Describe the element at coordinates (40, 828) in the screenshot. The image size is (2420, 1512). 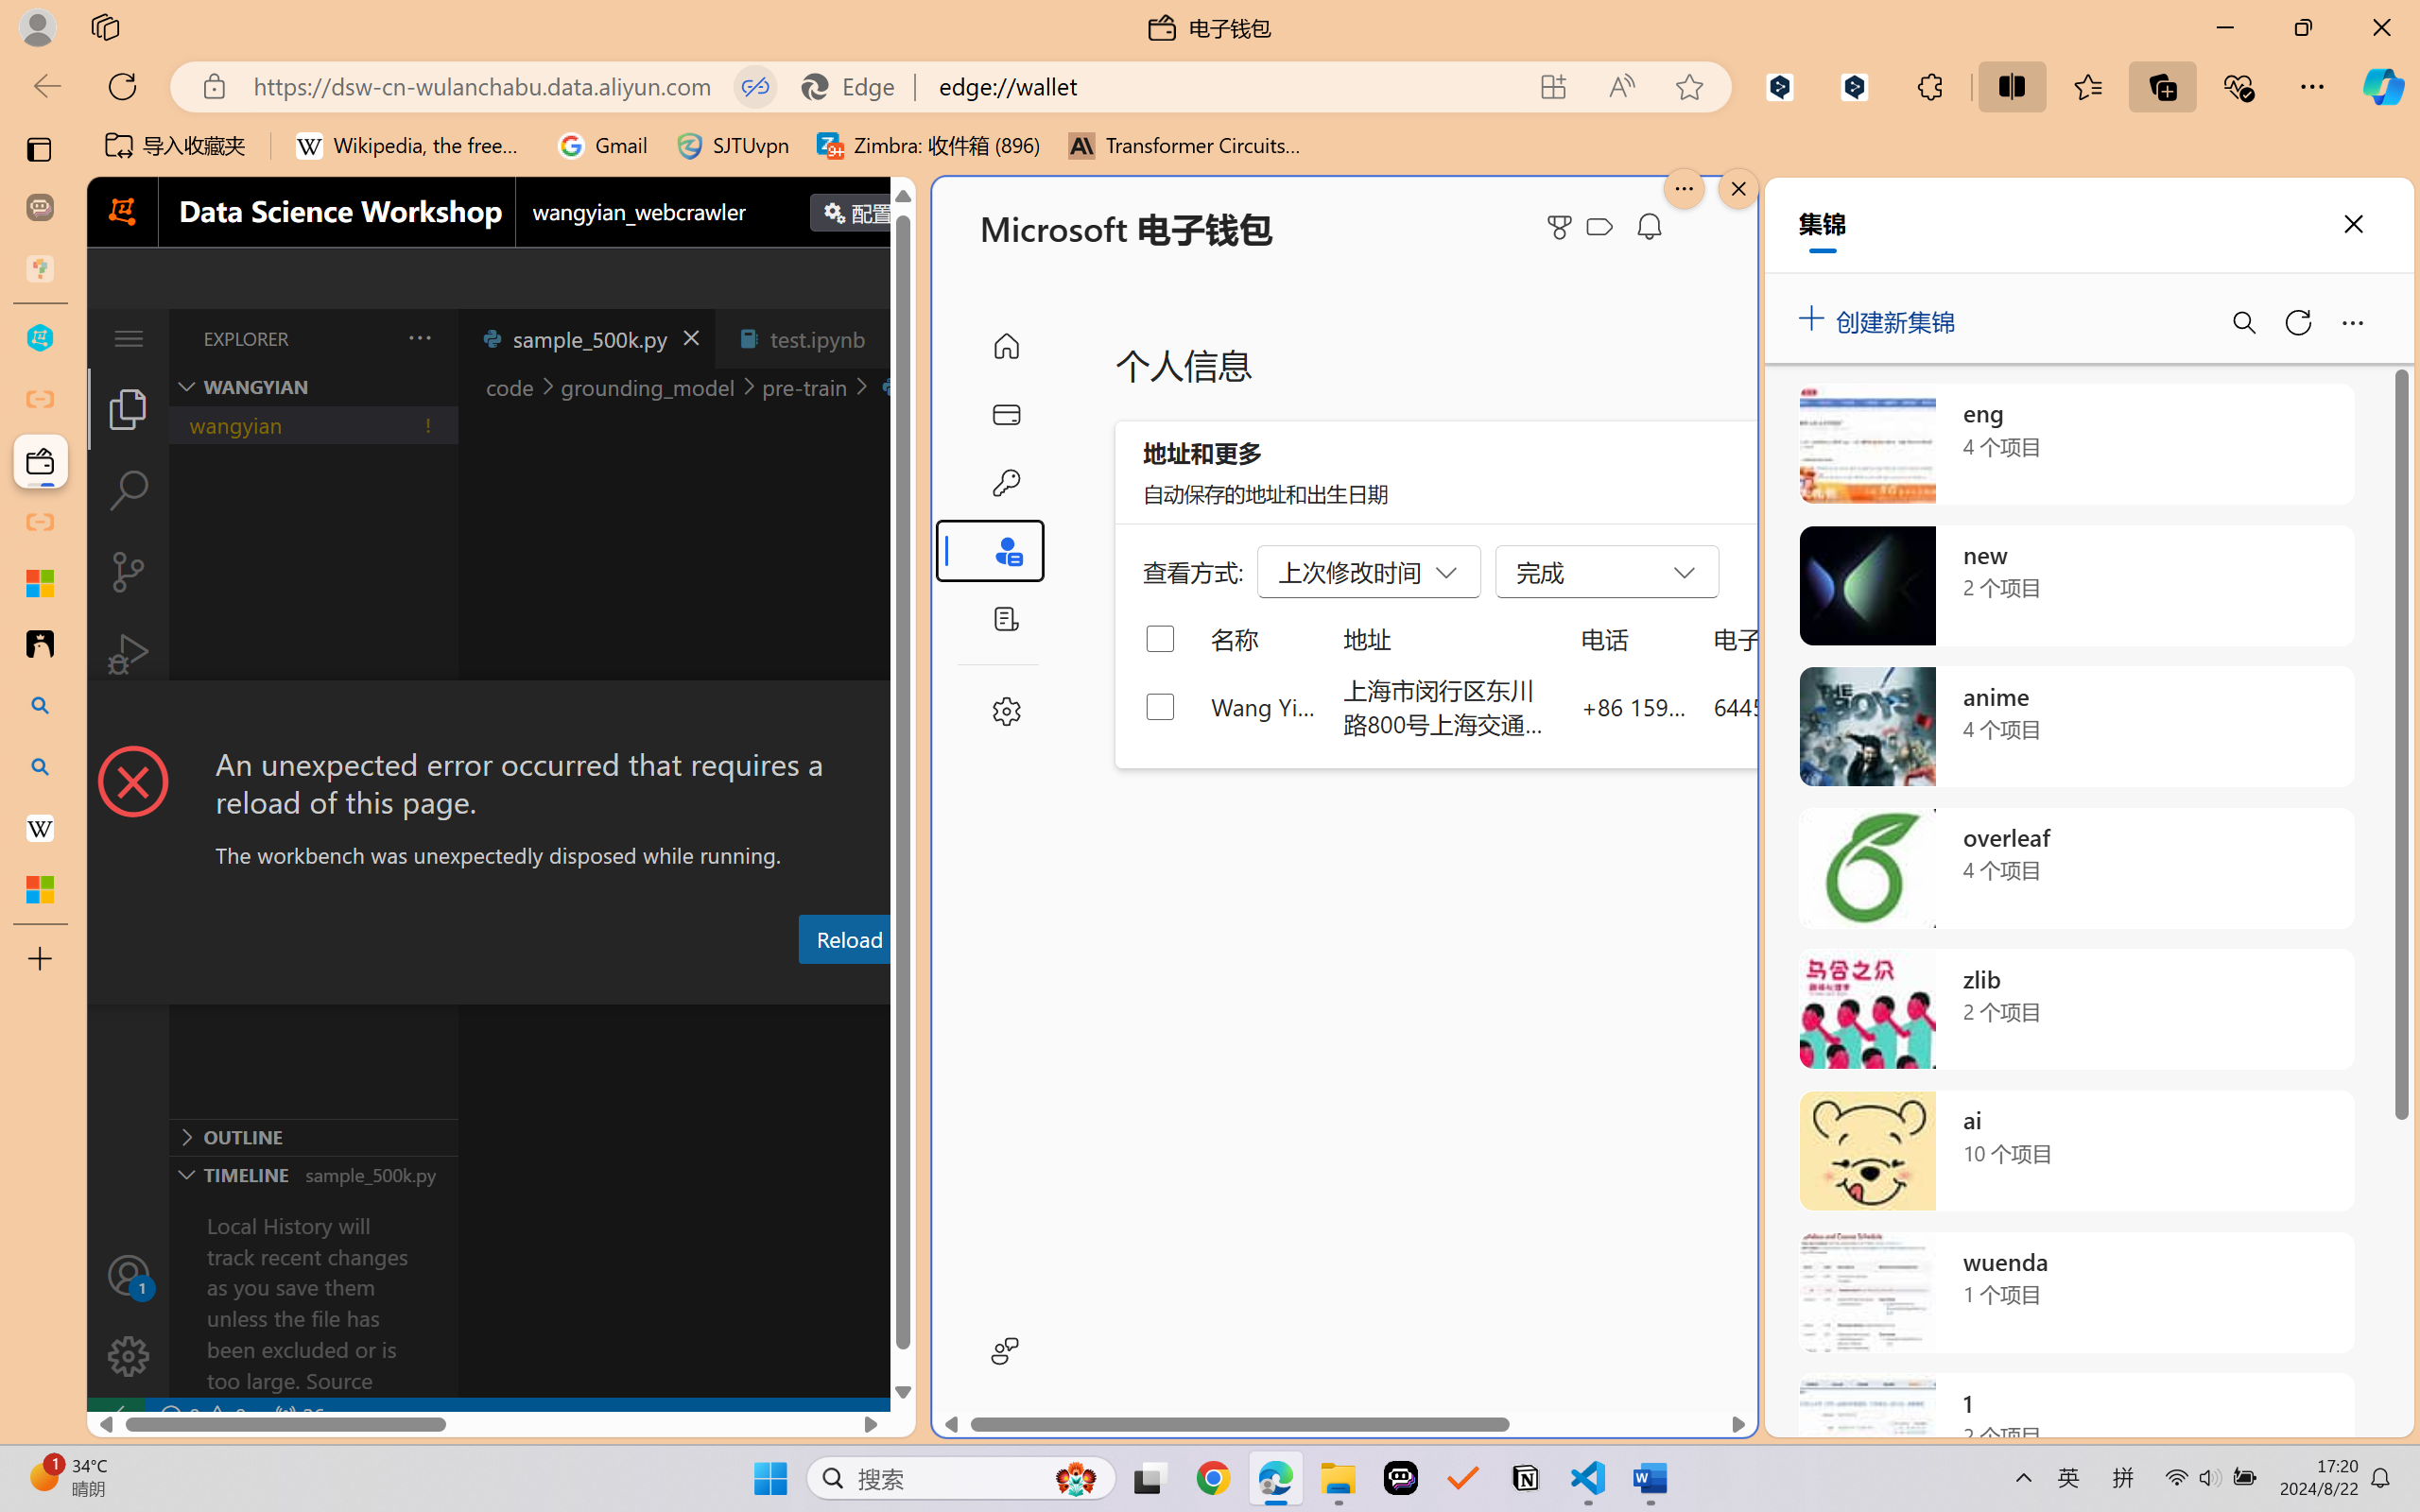
I see `Earth - Wikipedia` at that location.